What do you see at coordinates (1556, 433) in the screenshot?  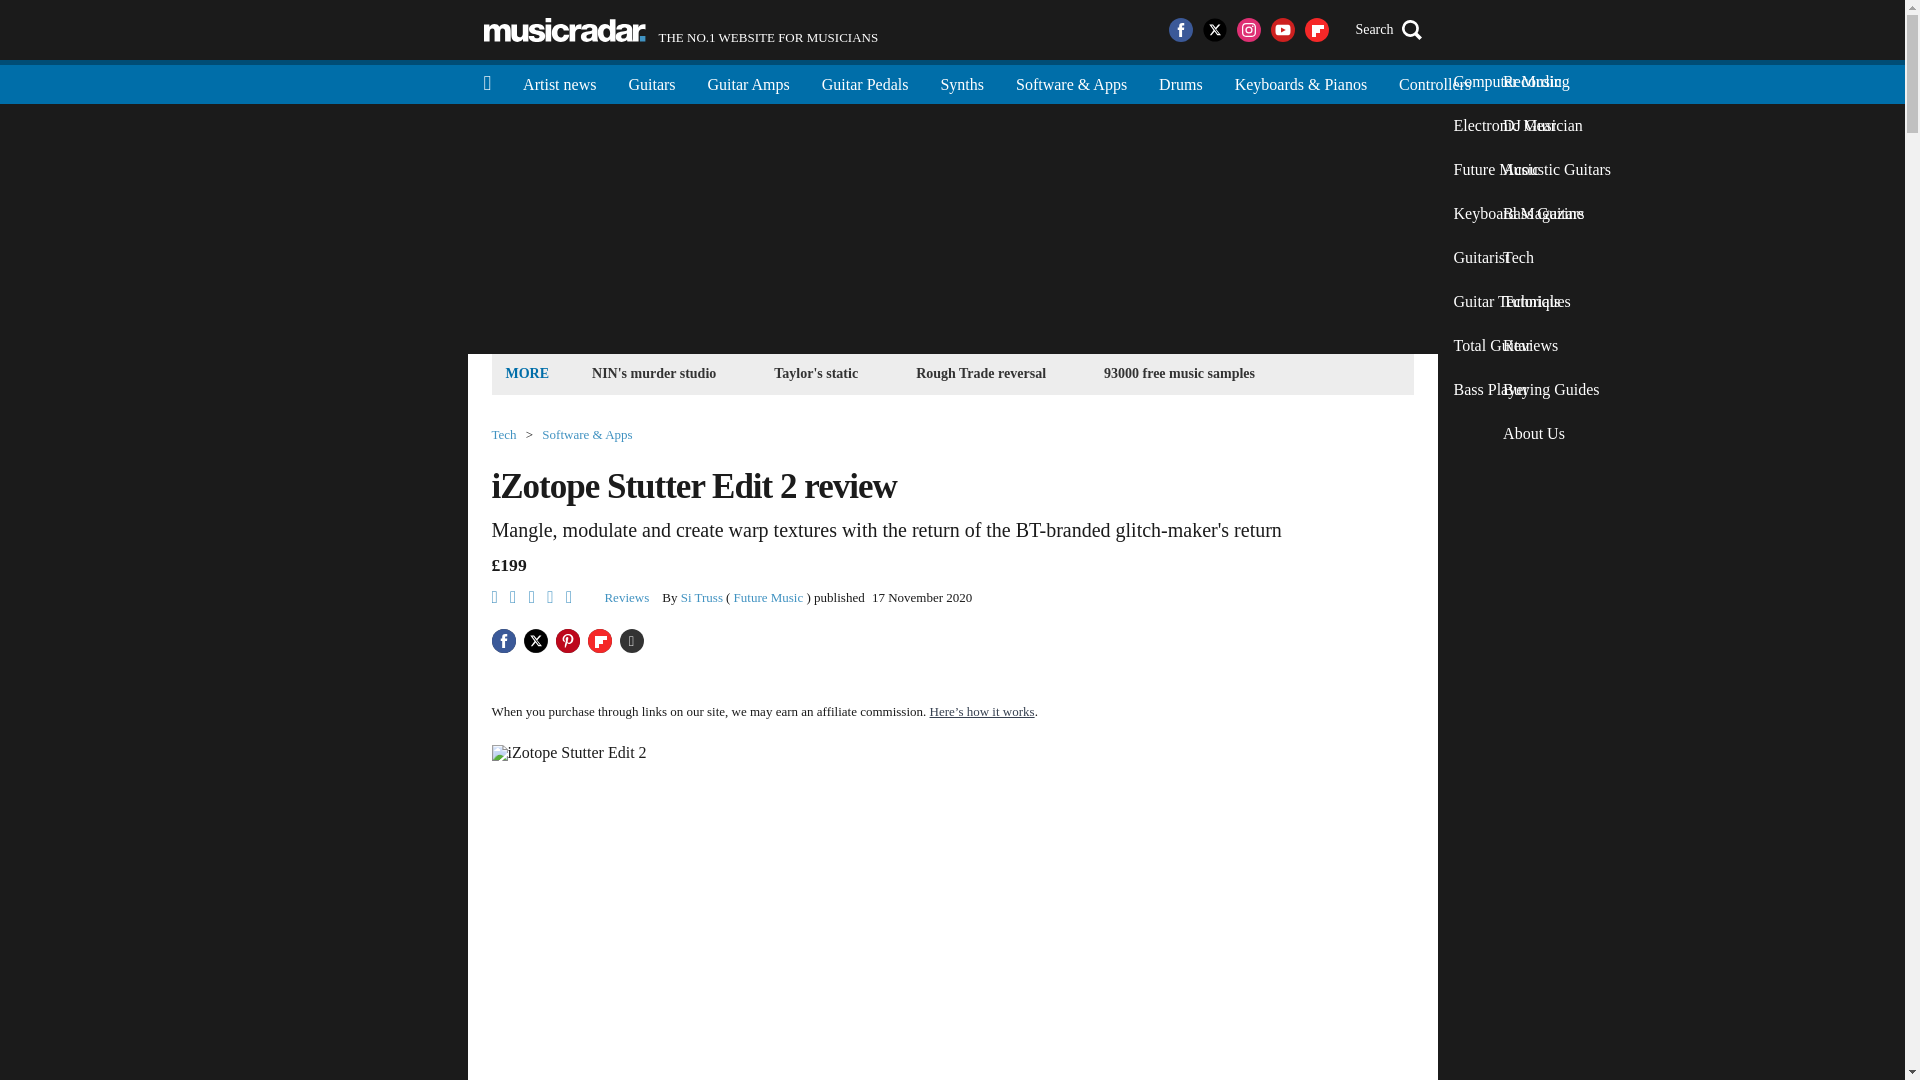 I see `About Us` at bounding box center [1556, 433].